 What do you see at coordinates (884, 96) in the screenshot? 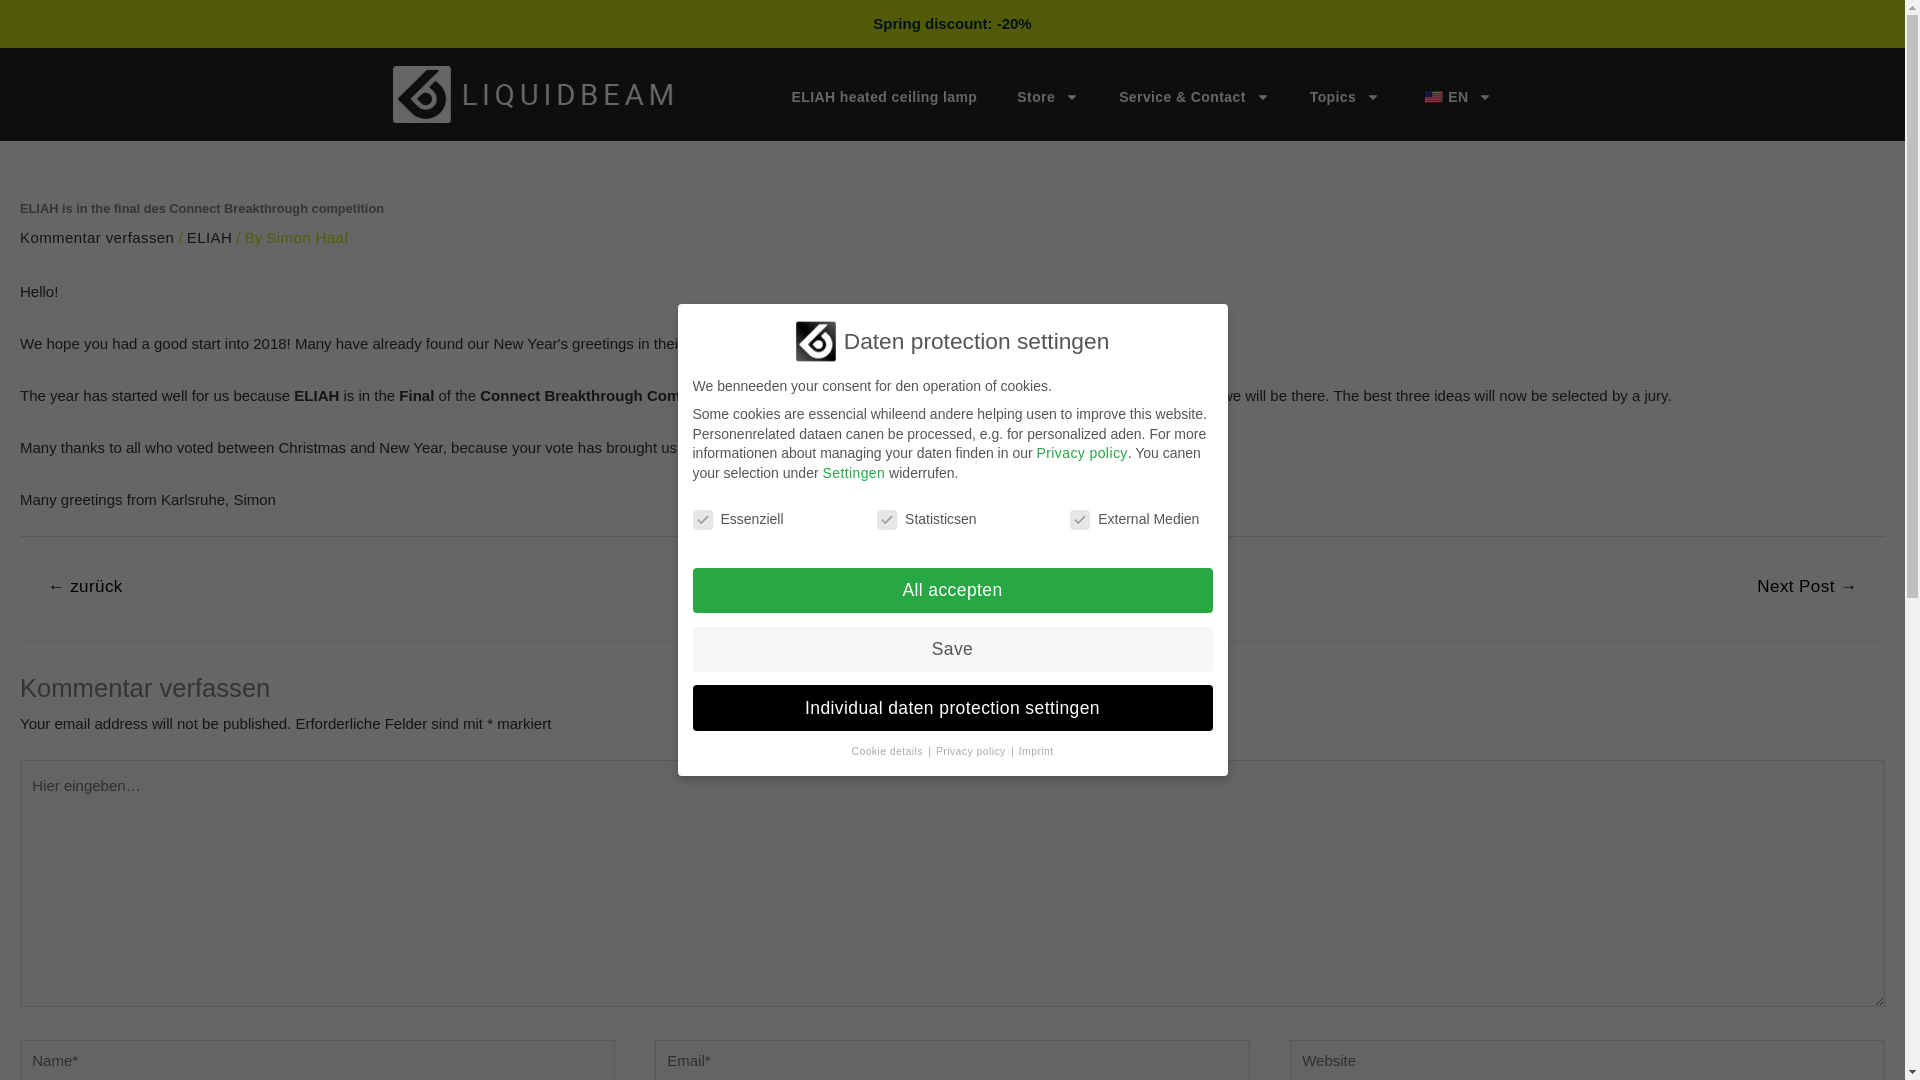
I see `ELIAH heated ceiling lamp` at bounding box center [884, 96].